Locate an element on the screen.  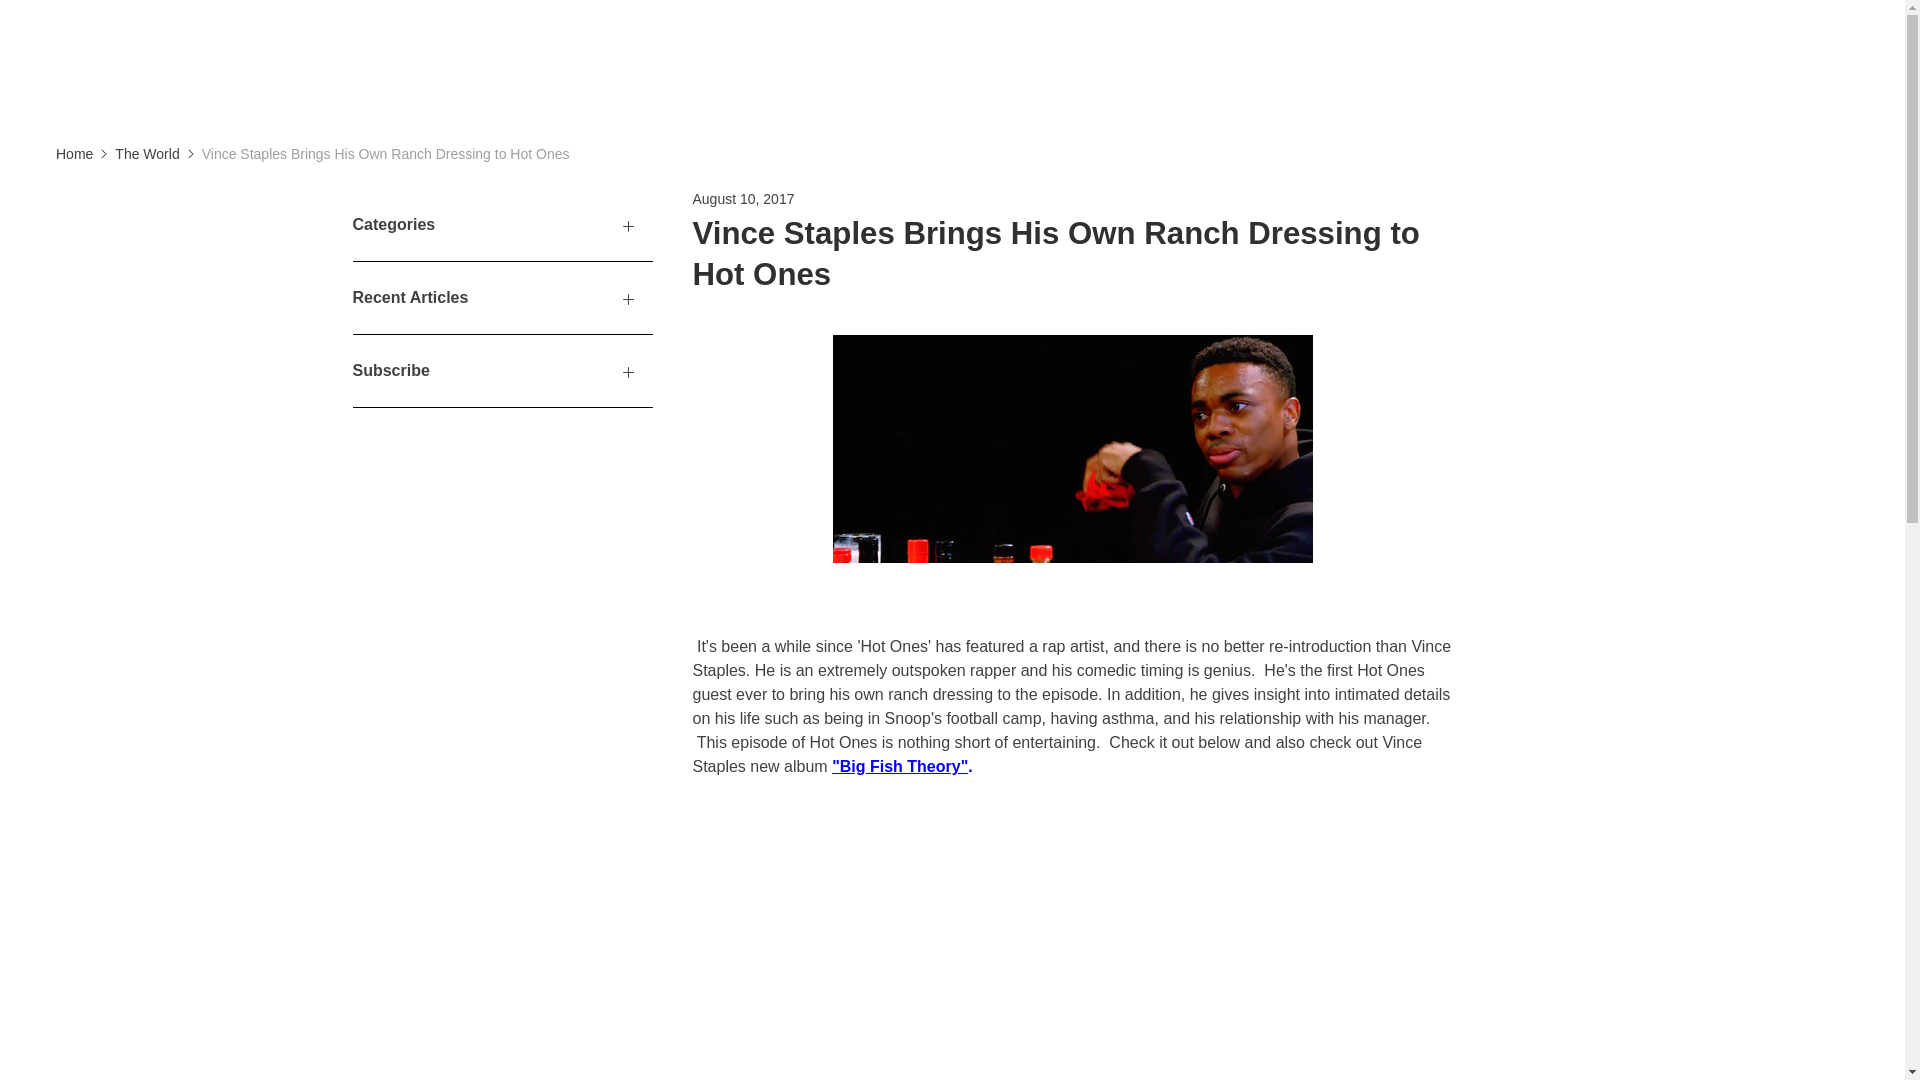
Home is located at coordinates (74, 154).